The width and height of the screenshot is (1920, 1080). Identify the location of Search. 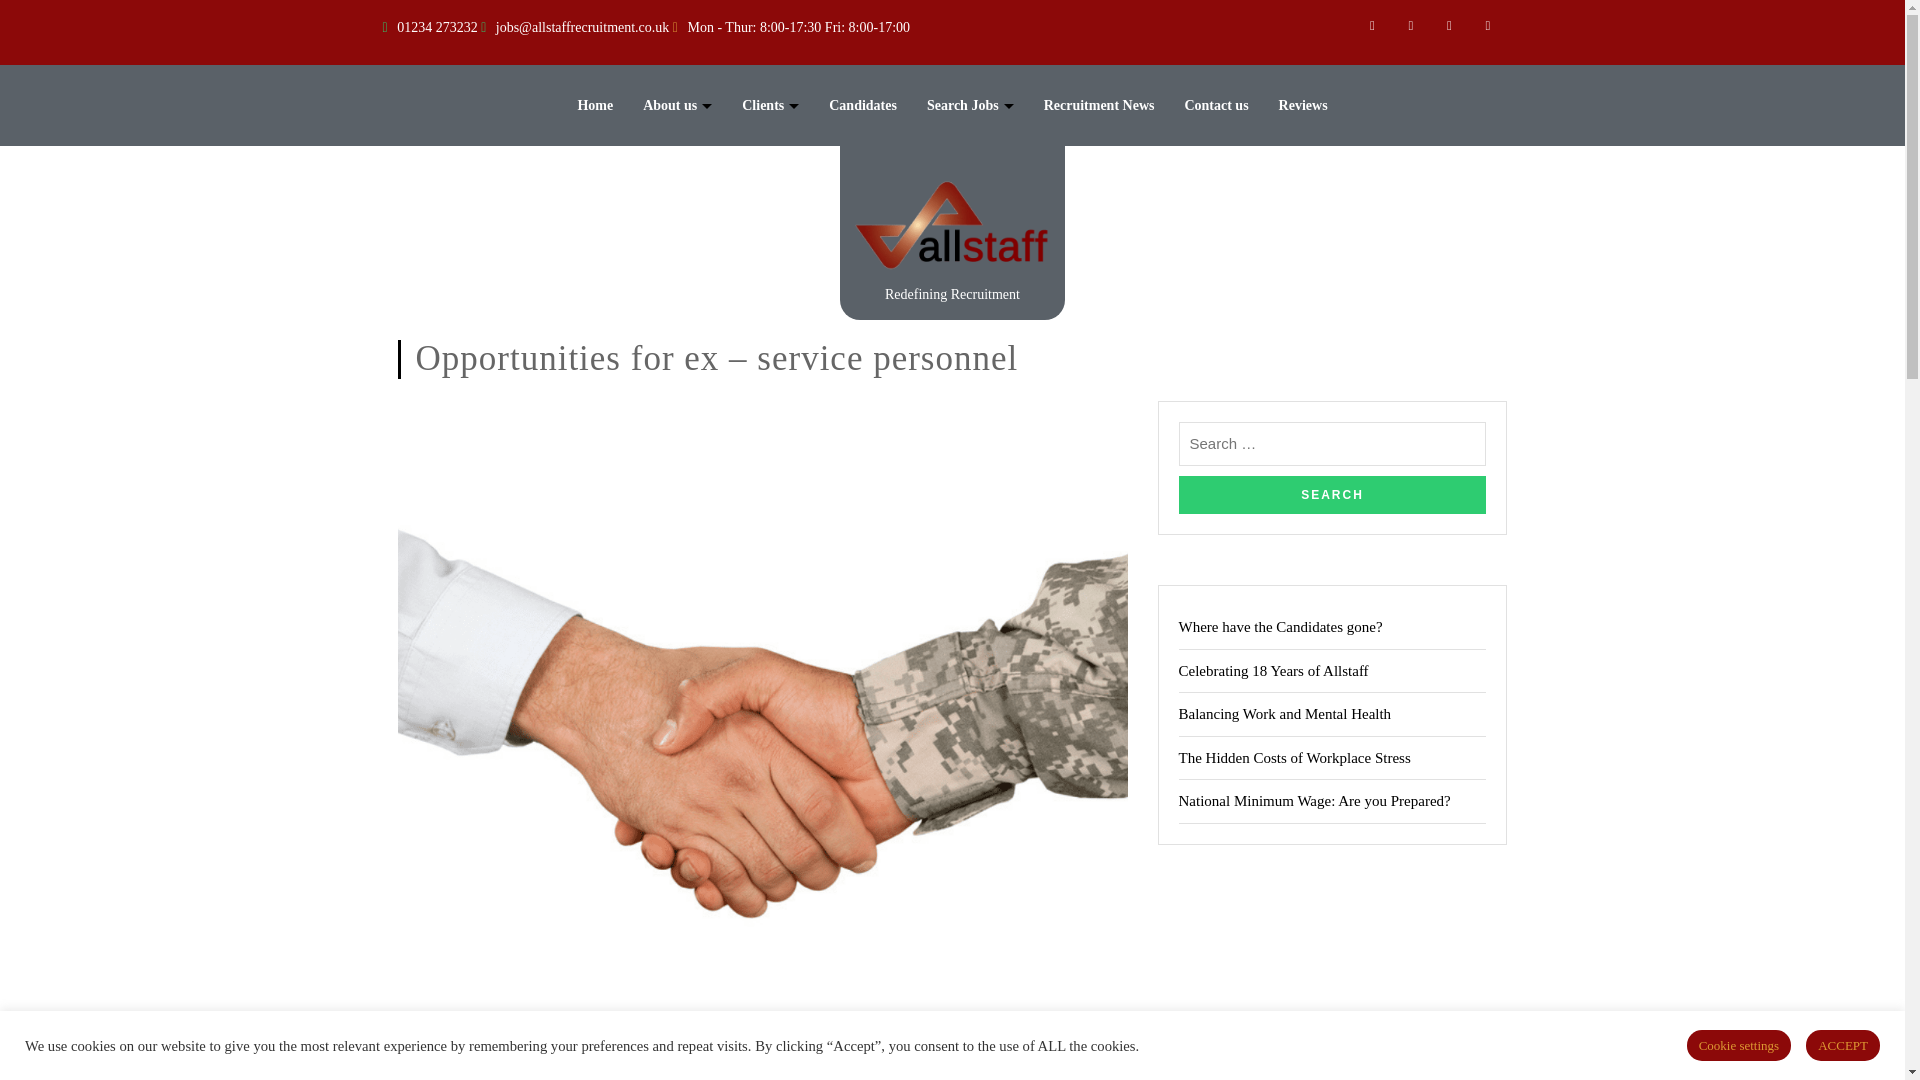
(1332, 495).